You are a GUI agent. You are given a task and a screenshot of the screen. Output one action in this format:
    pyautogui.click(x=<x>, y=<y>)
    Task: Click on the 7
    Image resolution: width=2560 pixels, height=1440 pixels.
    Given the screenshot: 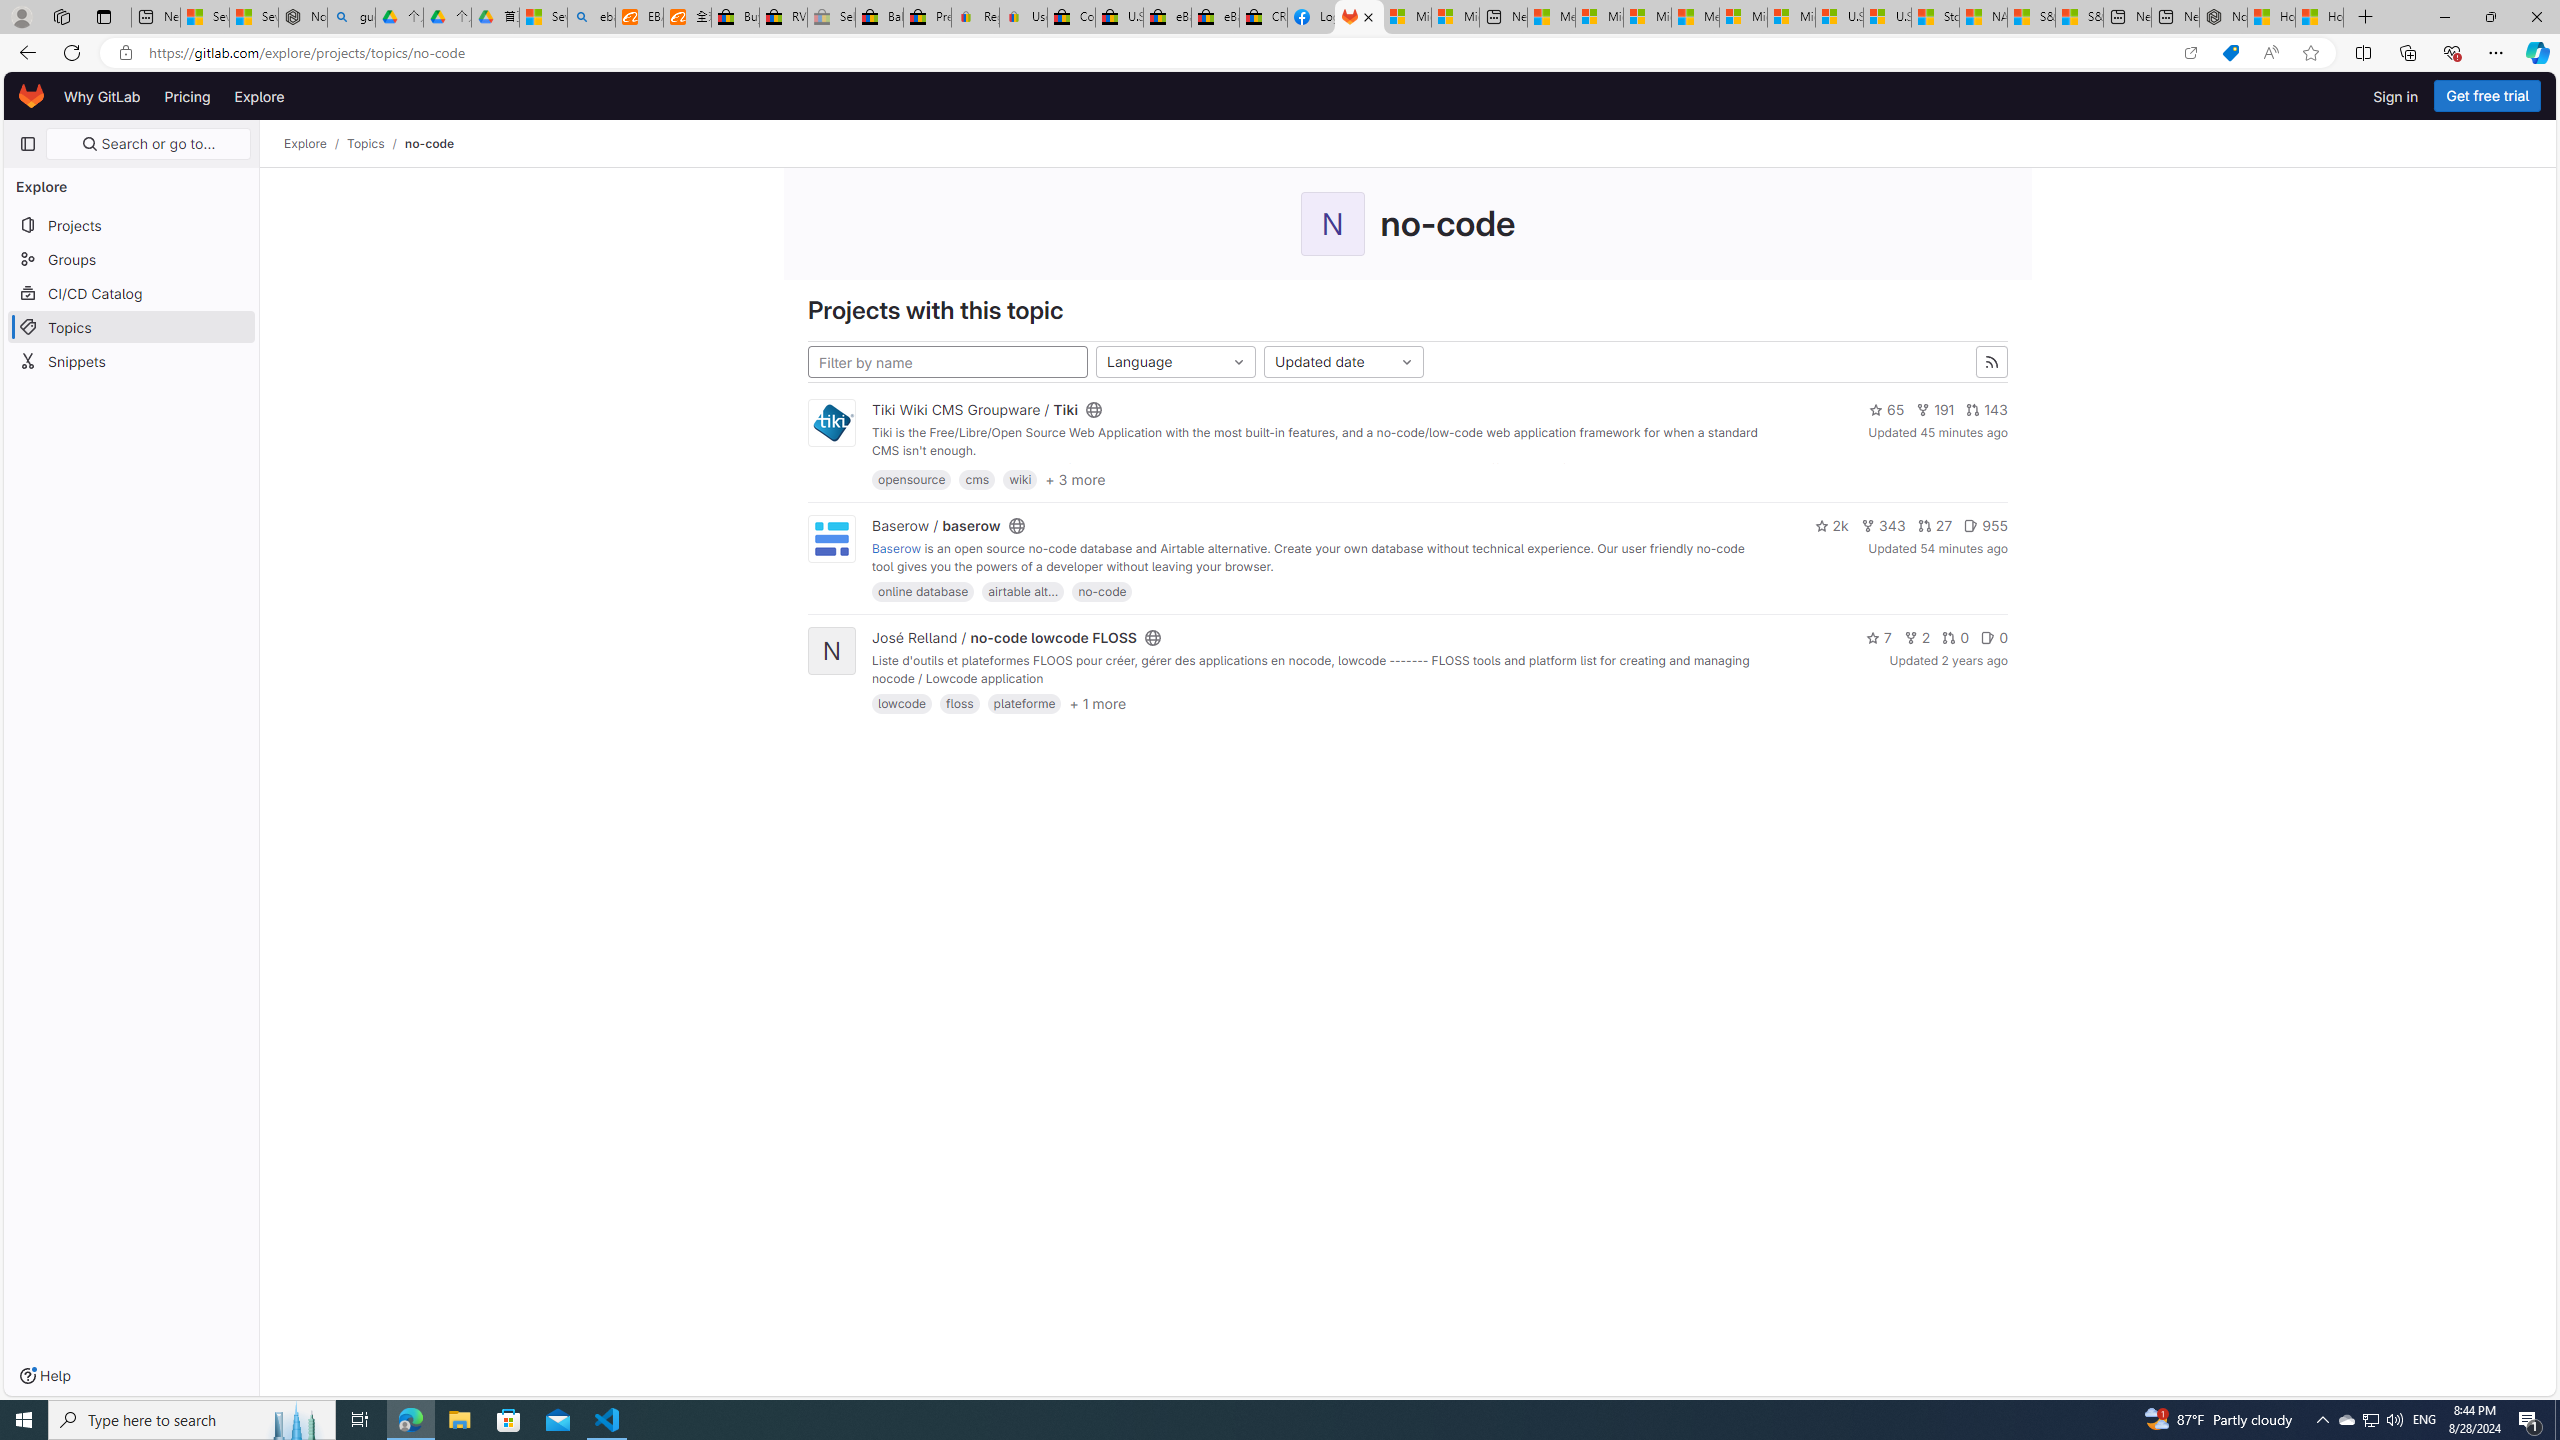 What is the action you would take?
    pyautogui.click(x=1878, y=638)
    